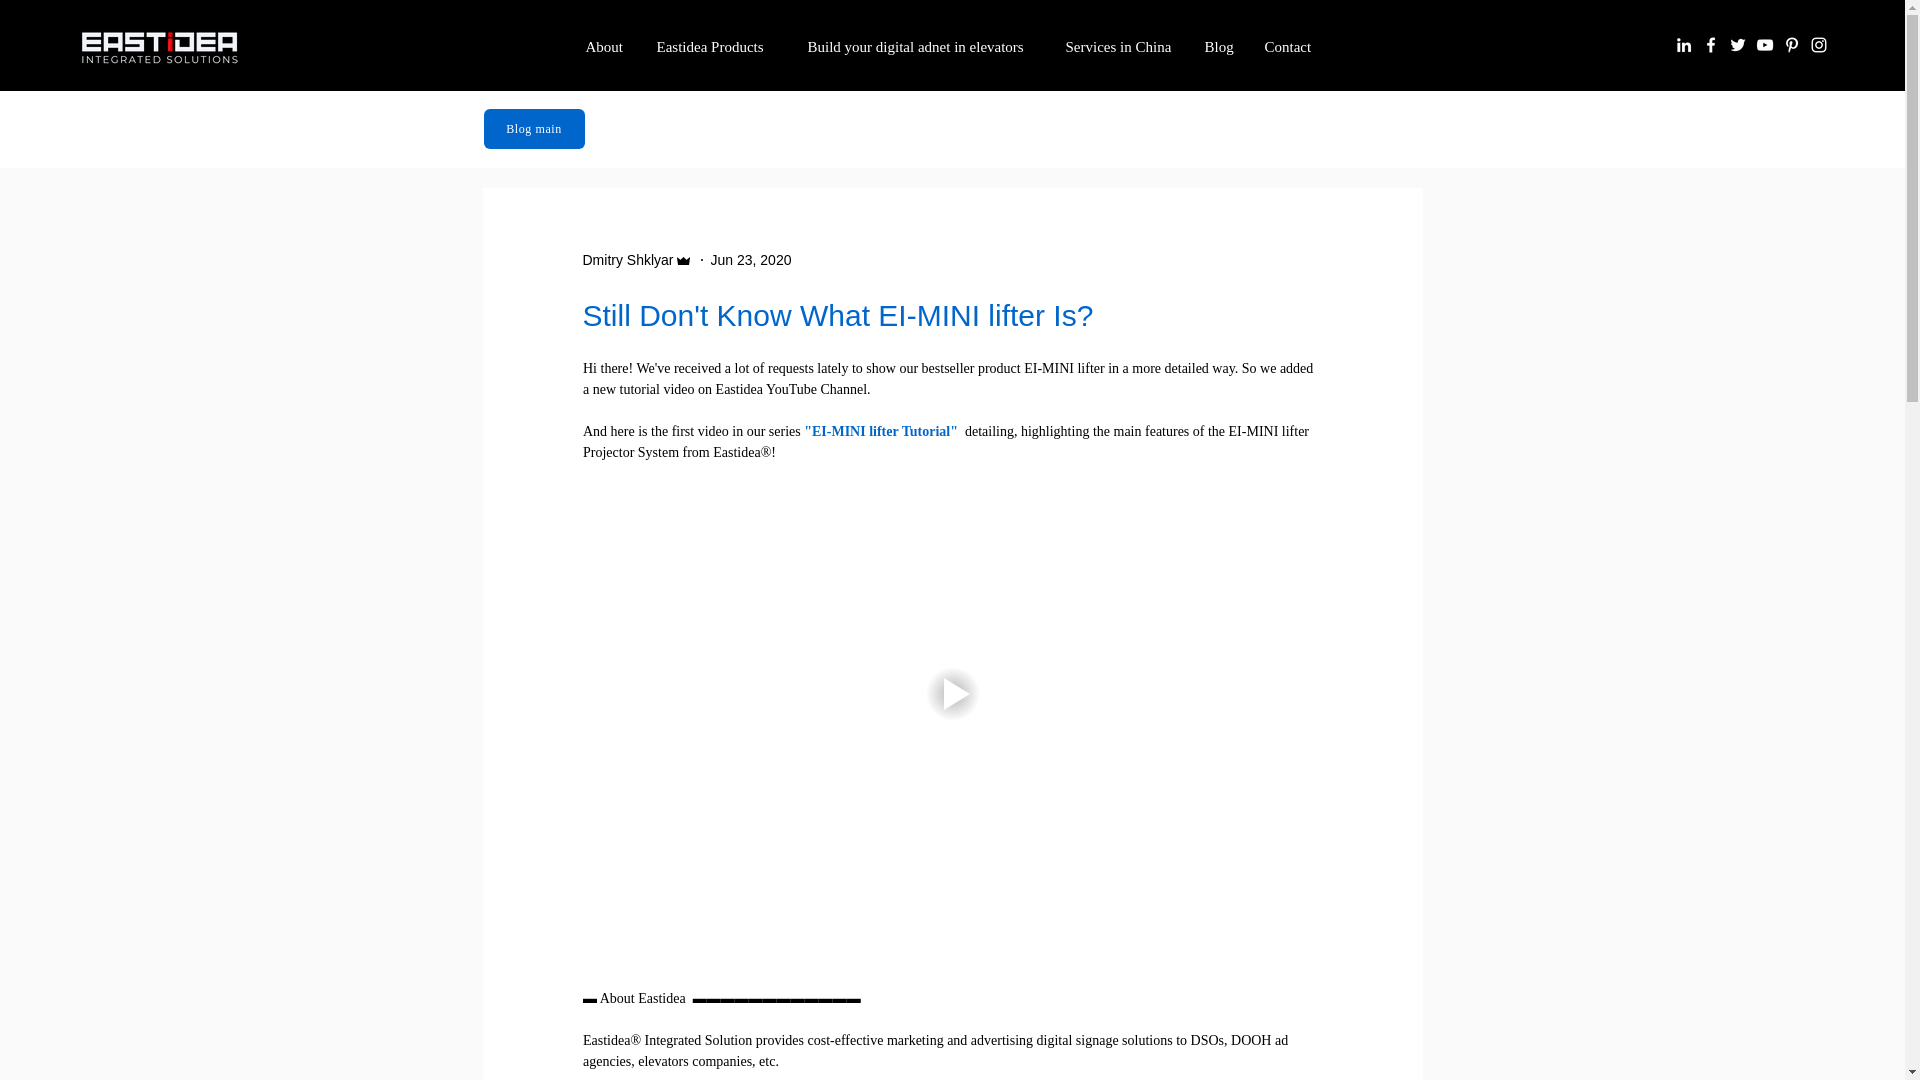 This screenshot has height=1080, width=1920. Describe the element at coordinates (534, 129) in the screenshot. I see `Blog main` at that location.